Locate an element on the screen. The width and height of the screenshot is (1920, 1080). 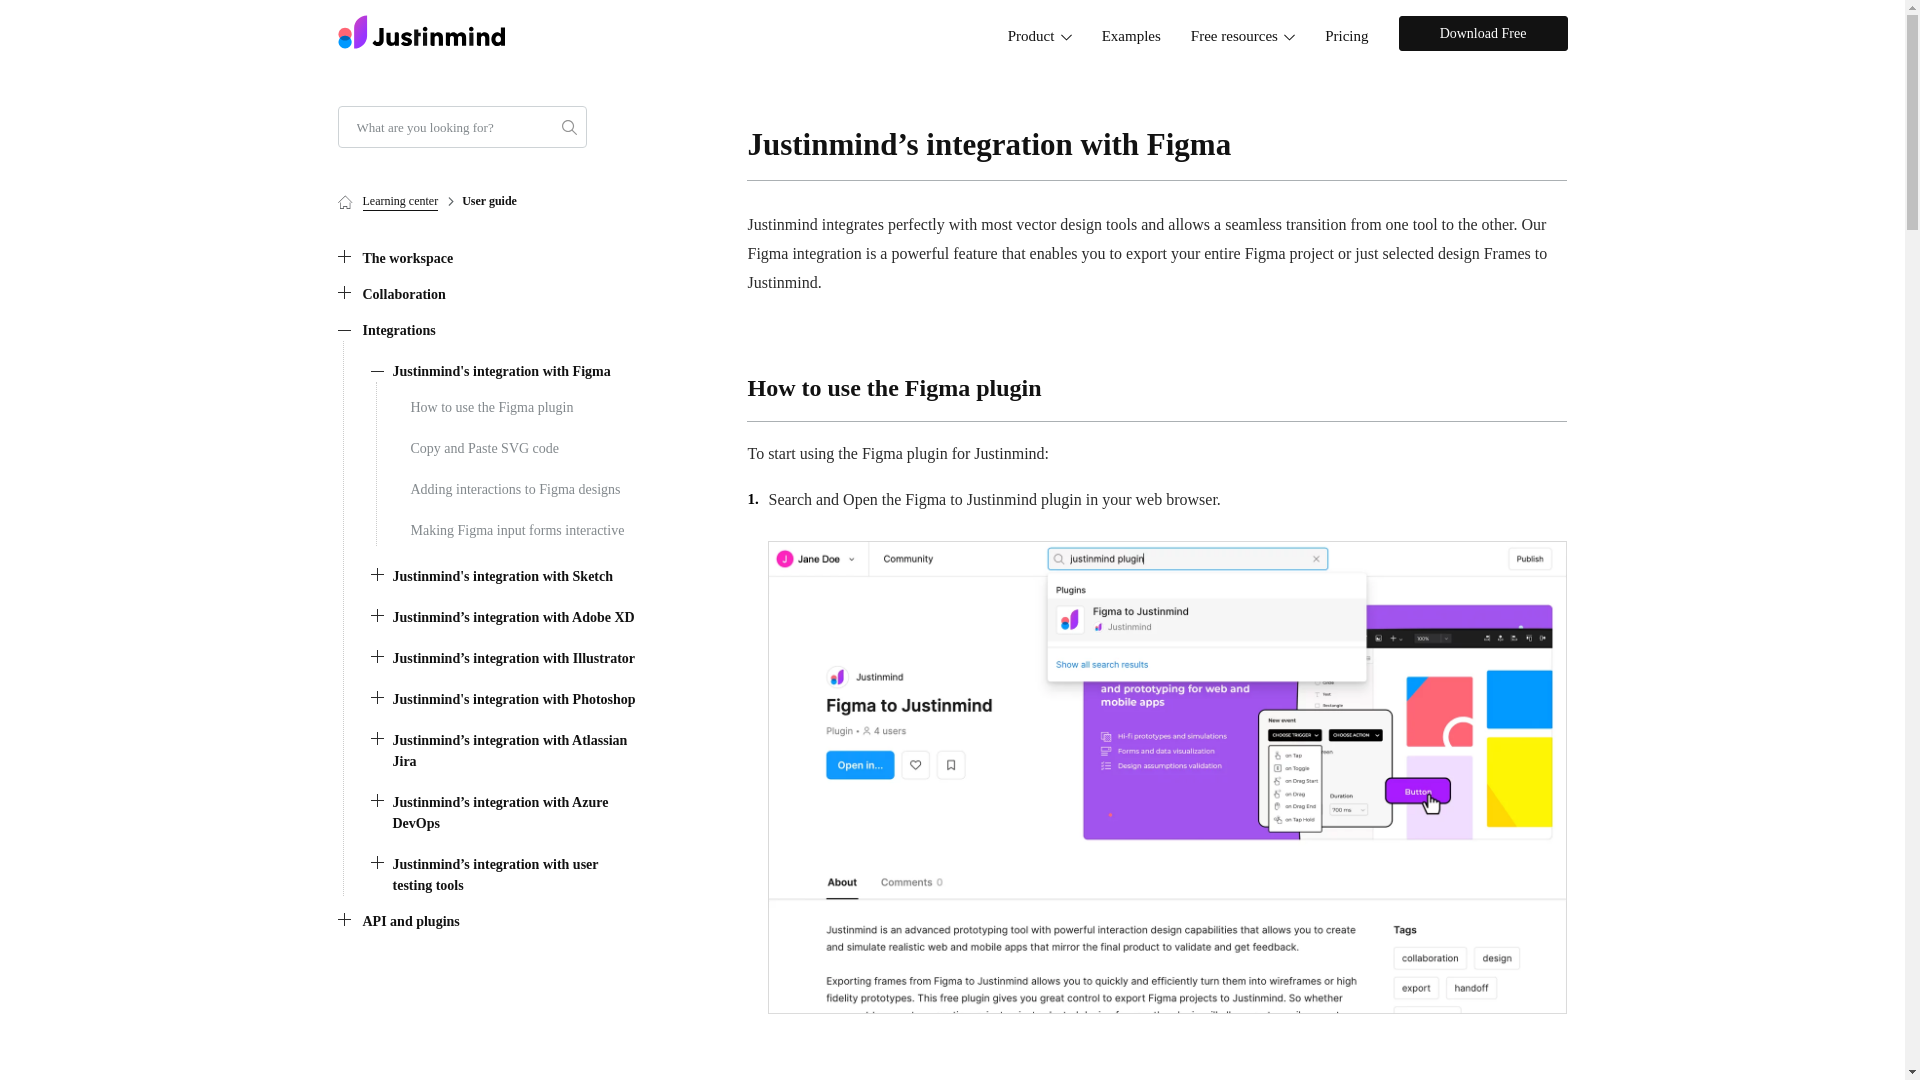
Collaboration is located at coordinates (391, 294).